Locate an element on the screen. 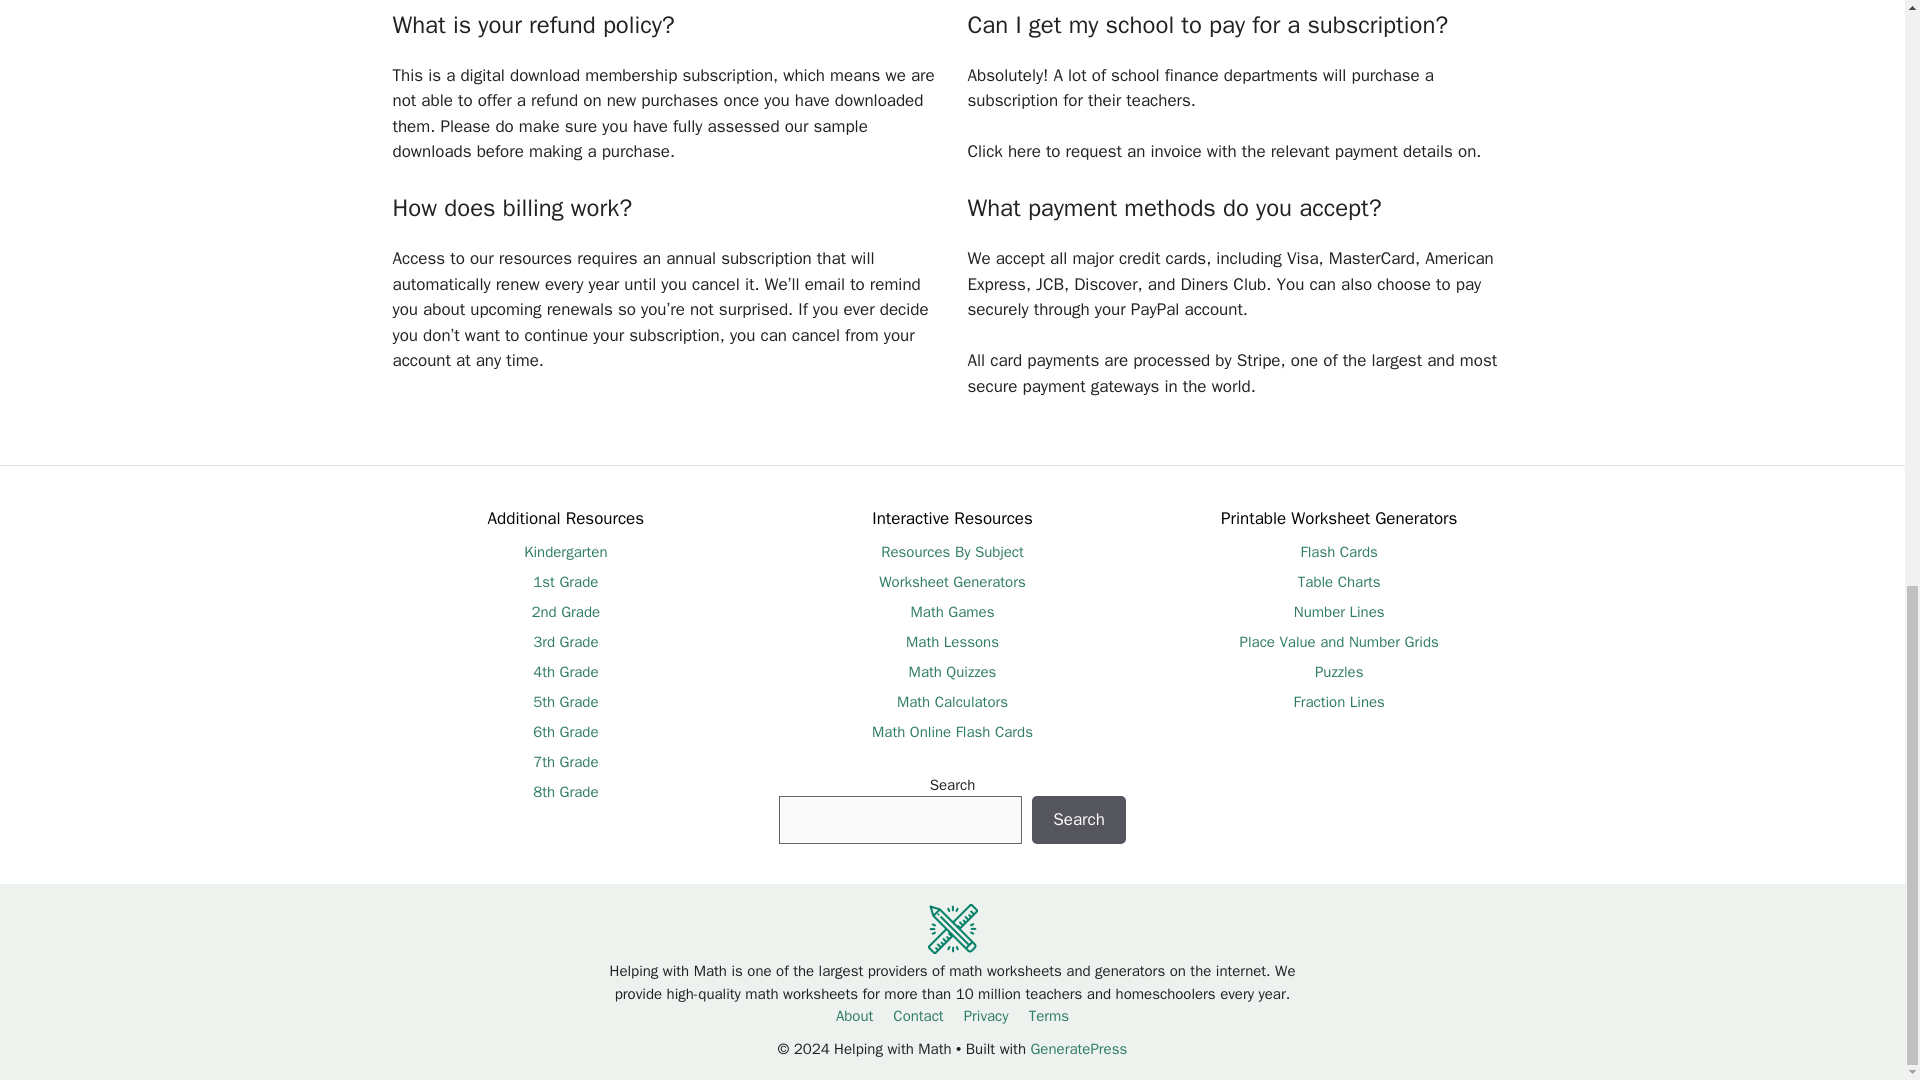  4th Grade is located at coordinates (565, 672).